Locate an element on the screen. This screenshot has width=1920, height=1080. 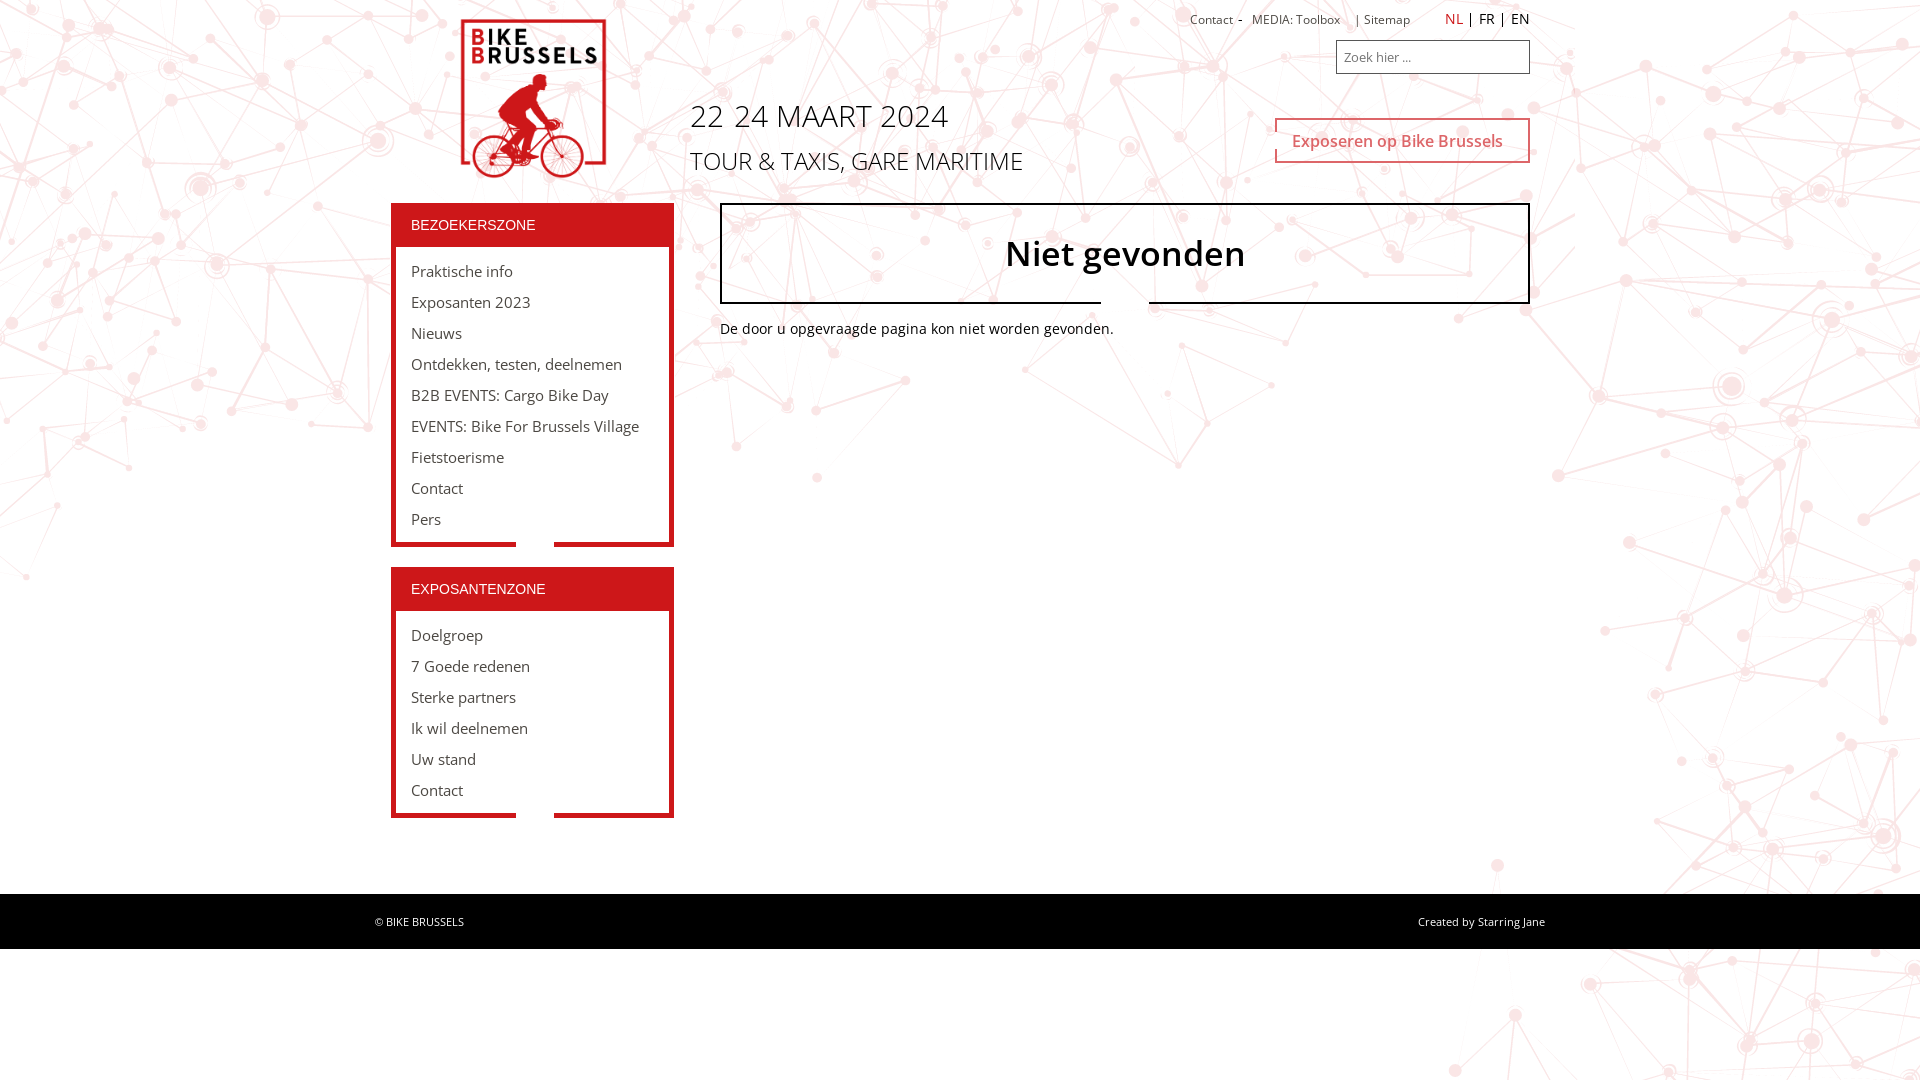
Fietstoerisme is located at coordinates (532, 458).